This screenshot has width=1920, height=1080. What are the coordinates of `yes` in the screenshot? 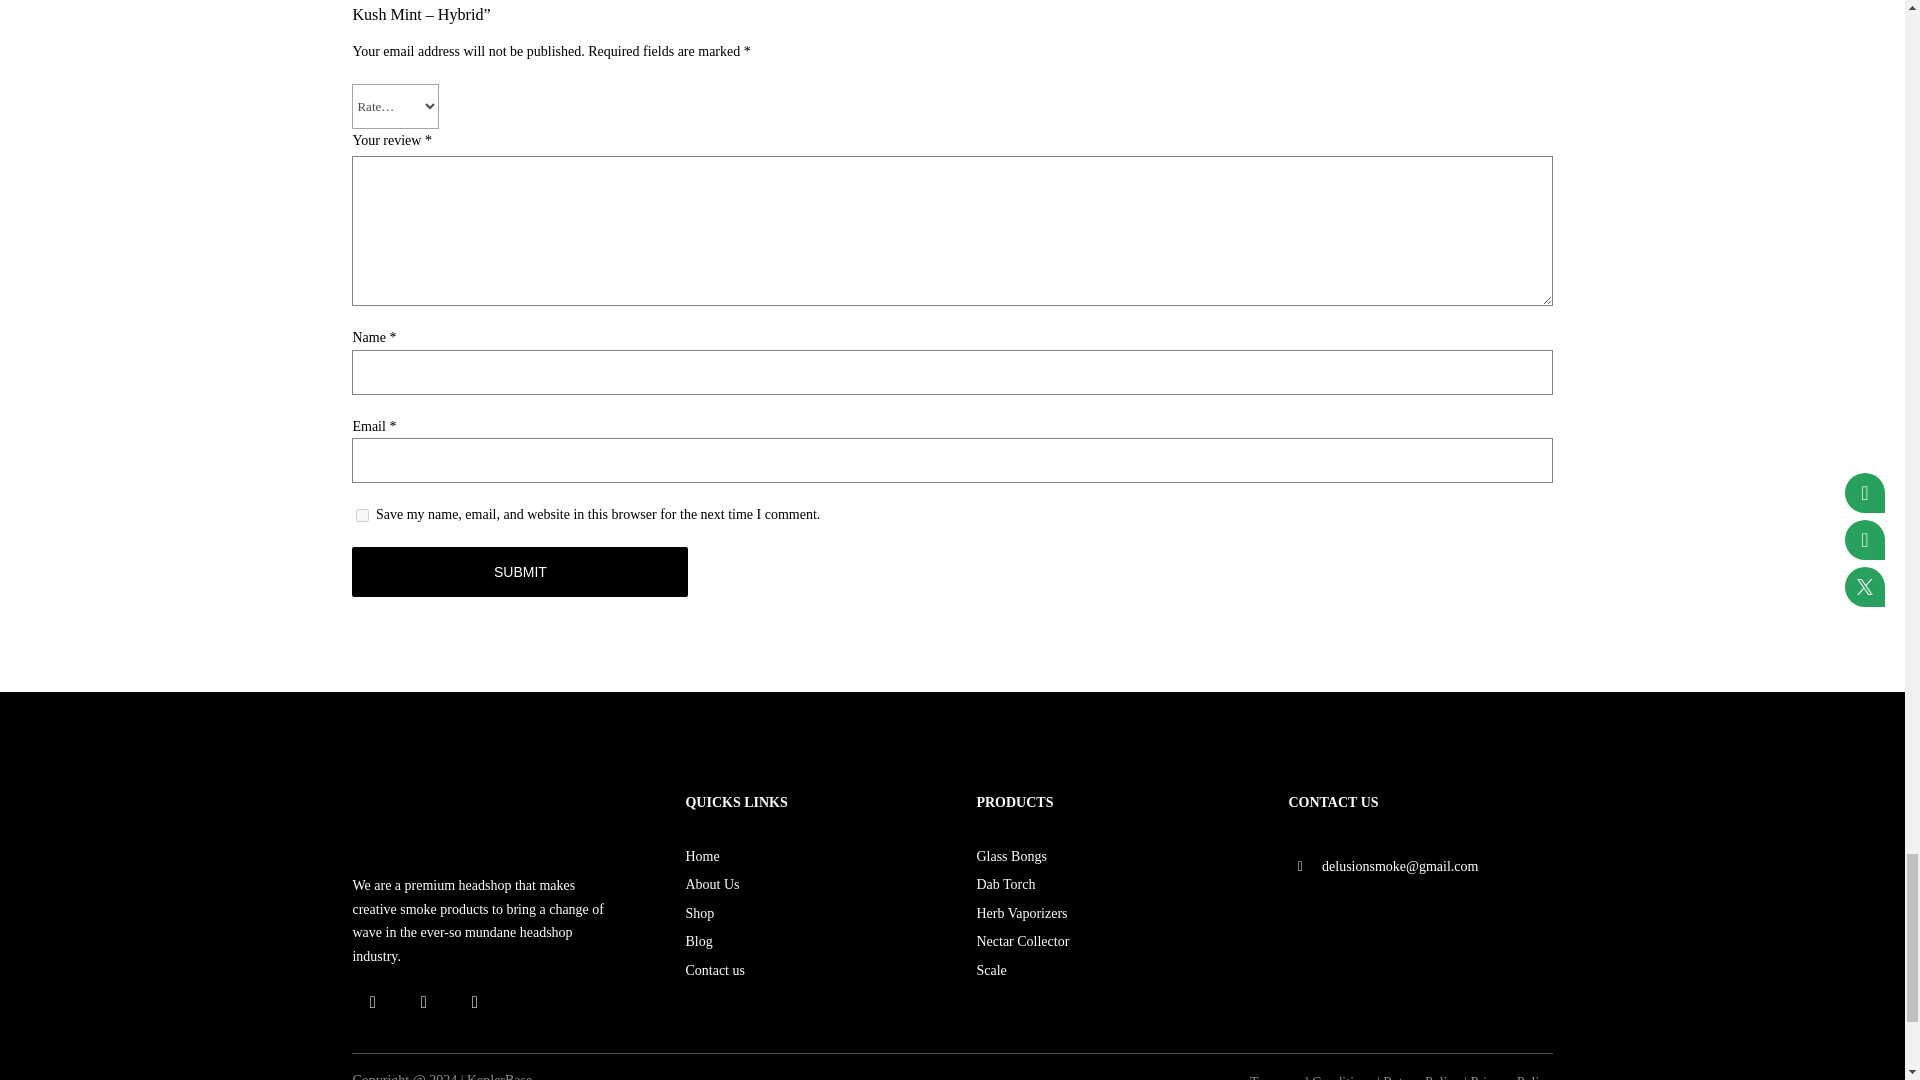 It's located at (362, 514).